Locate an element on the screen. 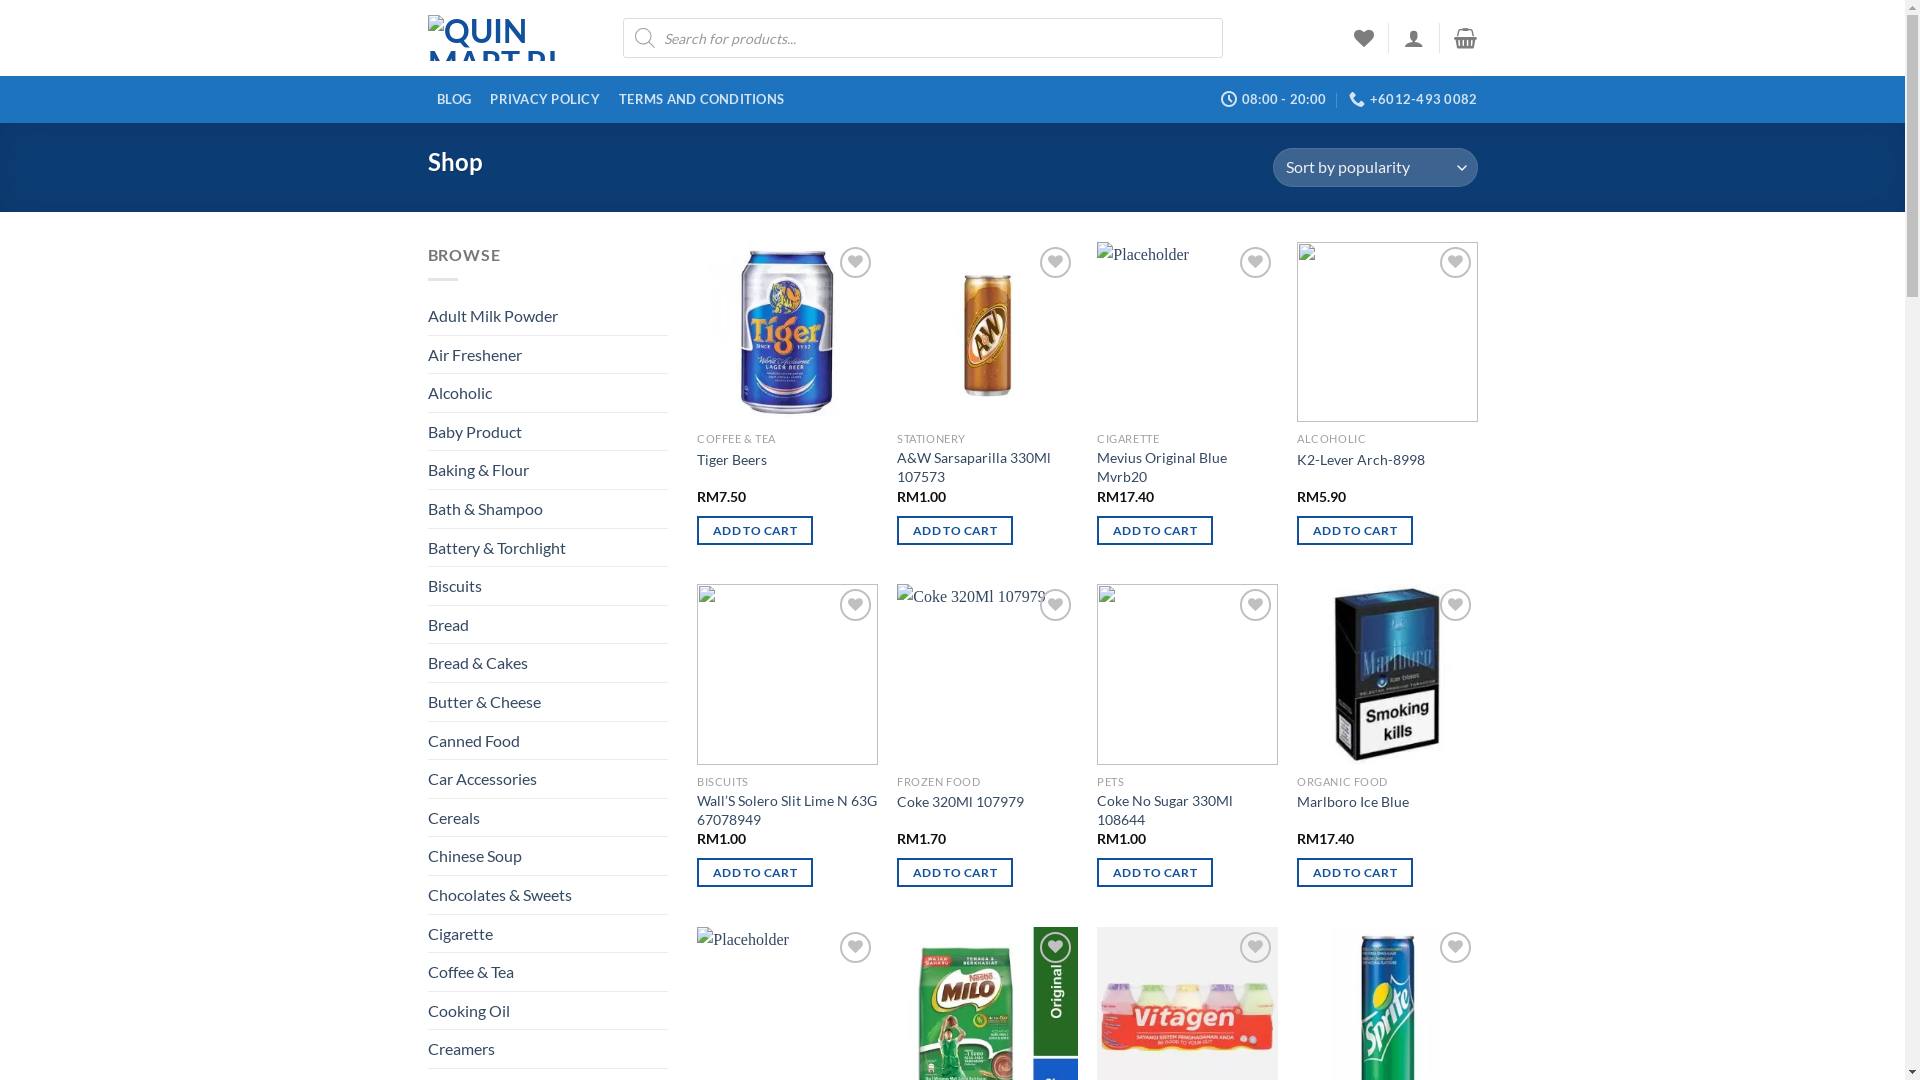 This screenshot has width=1920, height=1080. ADD TO CART is located at coordinates (754, 530).